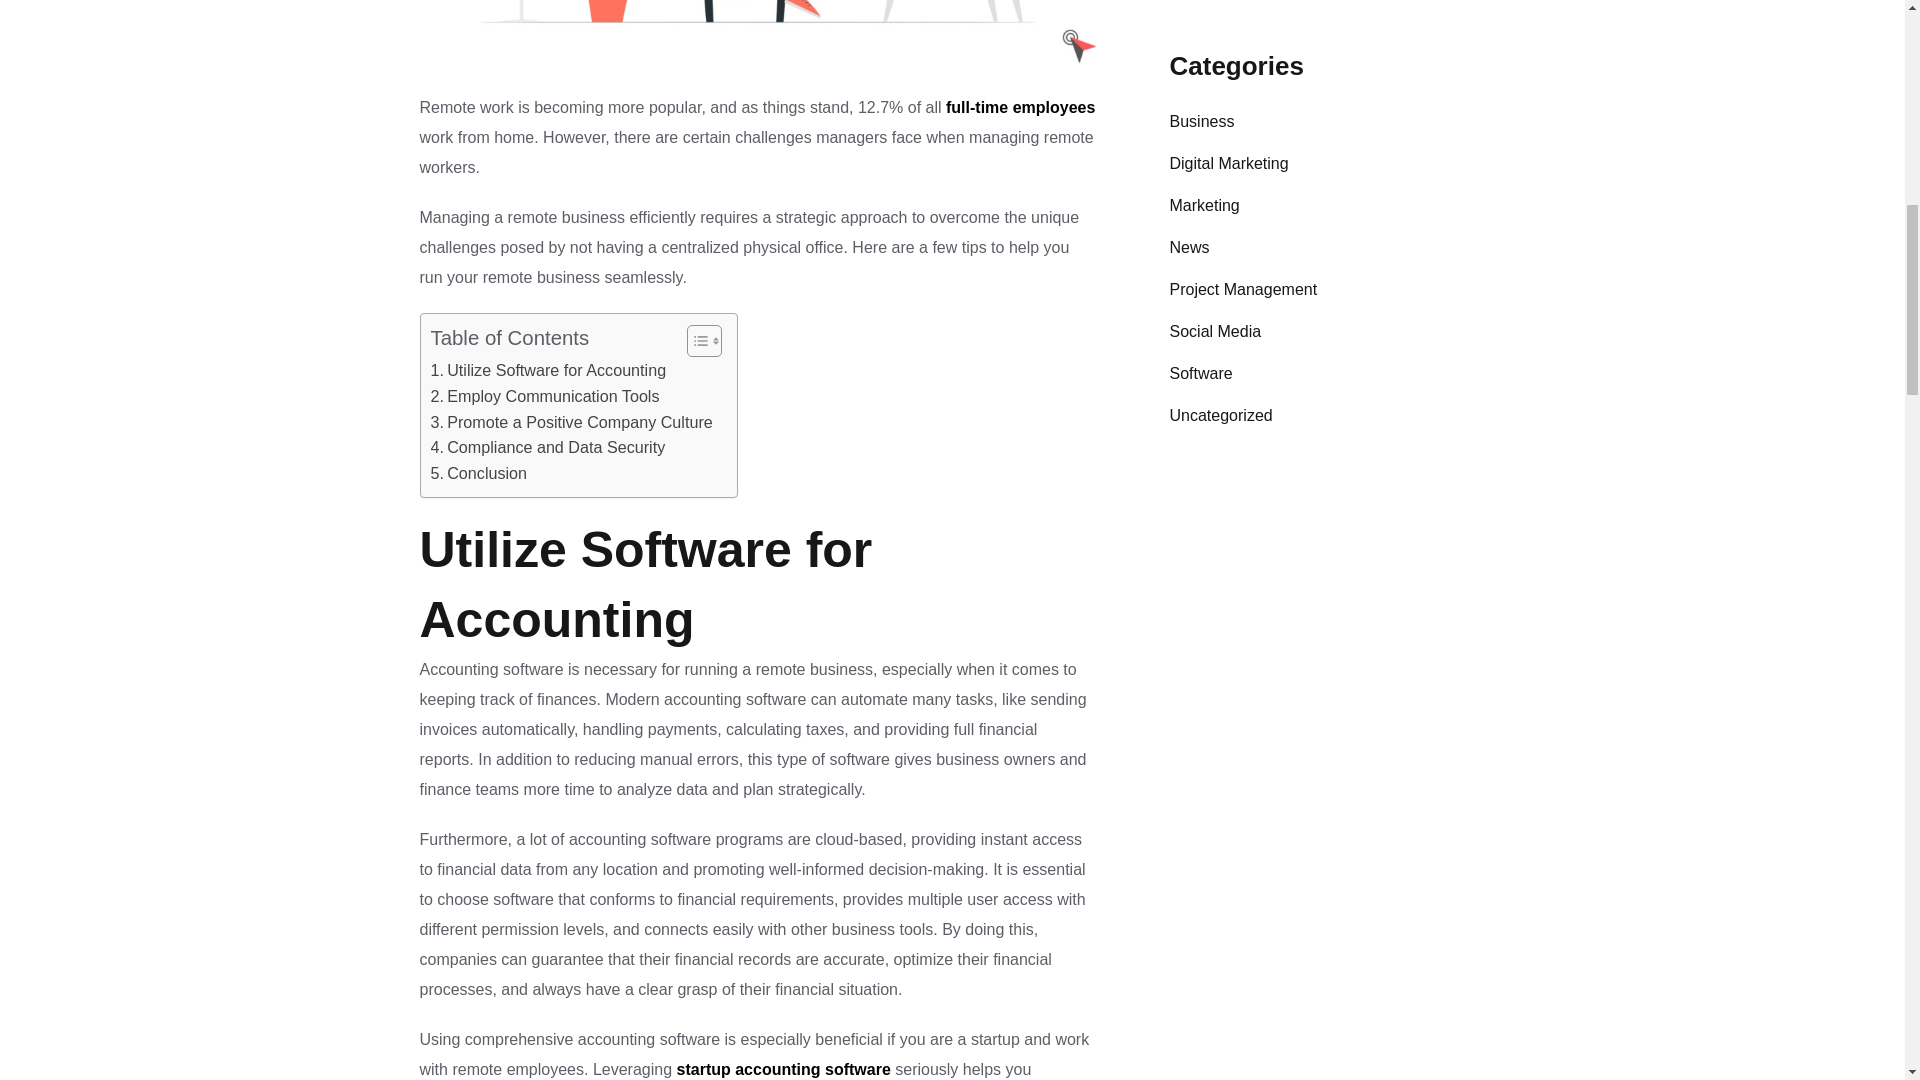  I want to click on full-time employees, so click(1020, 108).